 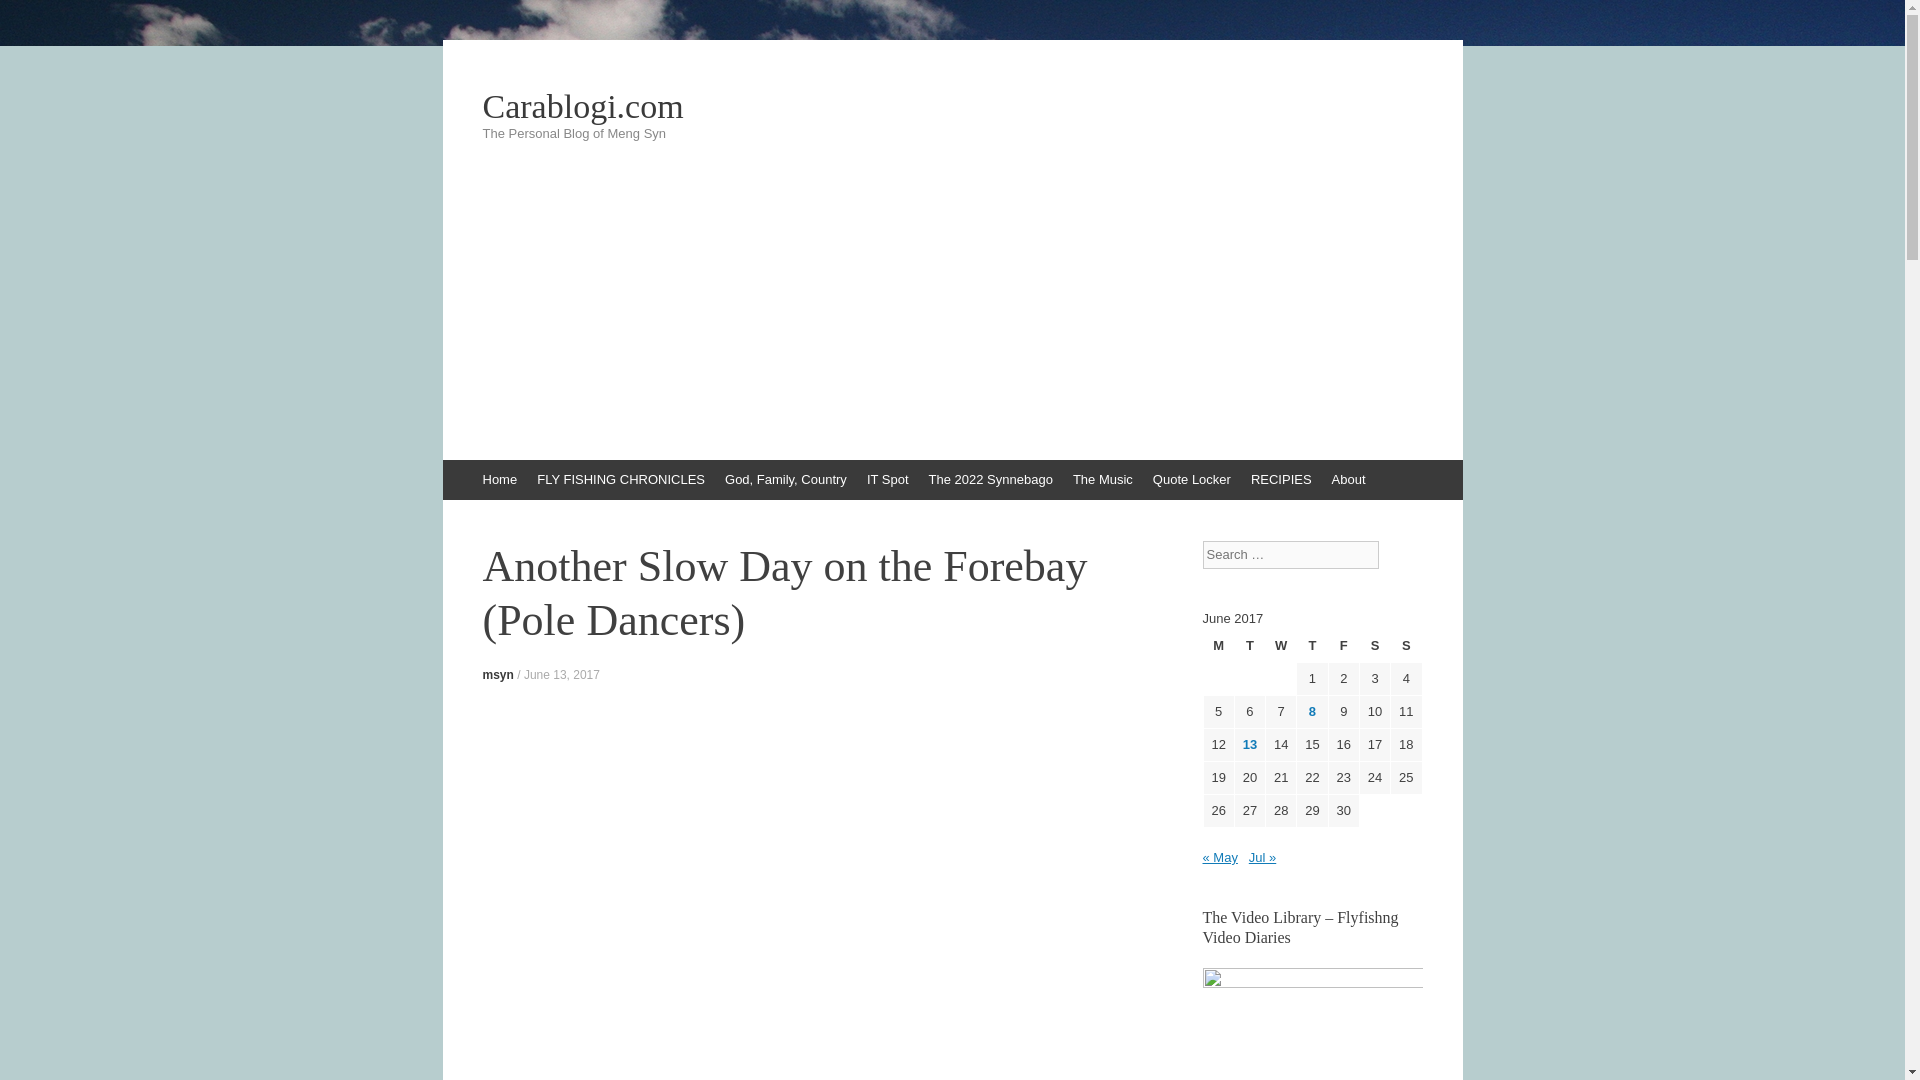 I want to click on Home, so click(x=499, y=480).